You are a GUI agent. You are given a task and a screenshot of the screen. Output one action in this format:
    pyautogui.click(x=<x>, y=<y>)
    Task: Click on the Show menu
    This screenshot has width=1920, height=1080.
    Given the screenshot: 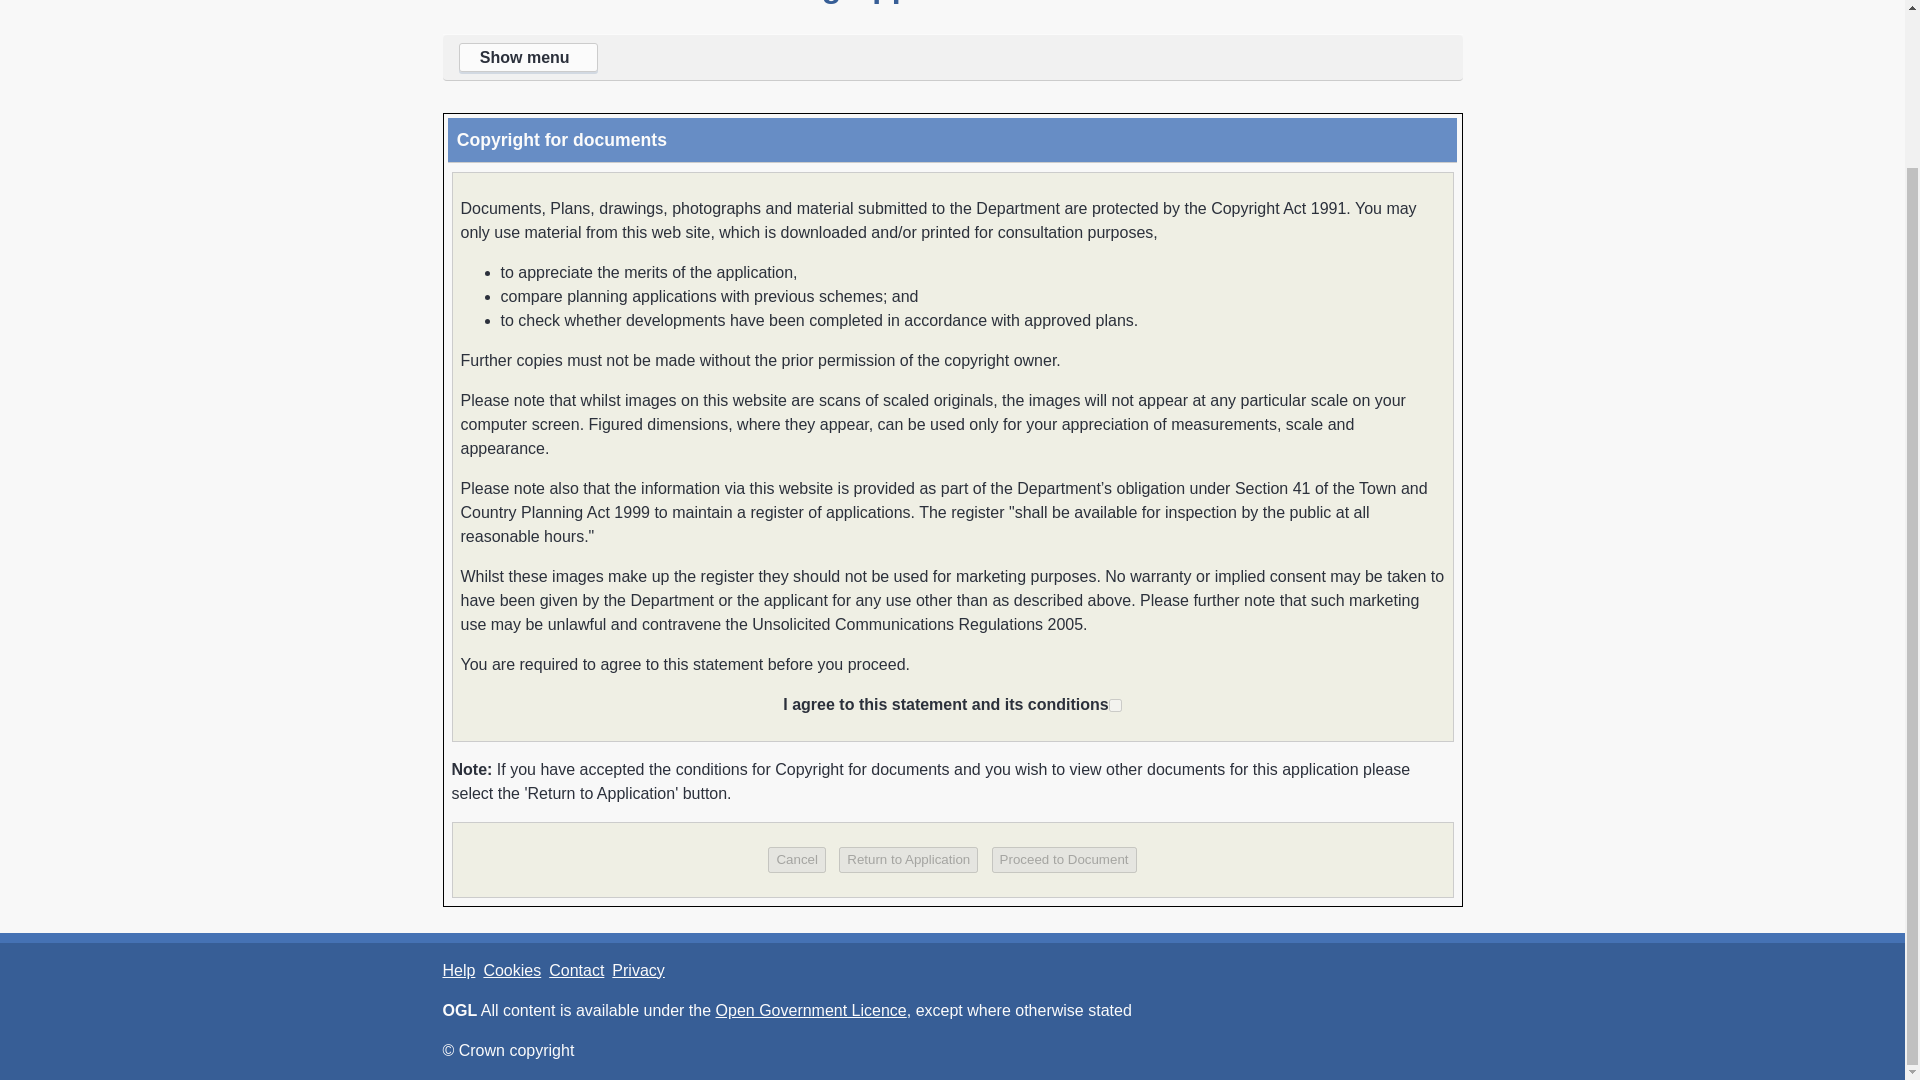 What is the action you would take?
    pyautogui.click(x=951, y=58)
    